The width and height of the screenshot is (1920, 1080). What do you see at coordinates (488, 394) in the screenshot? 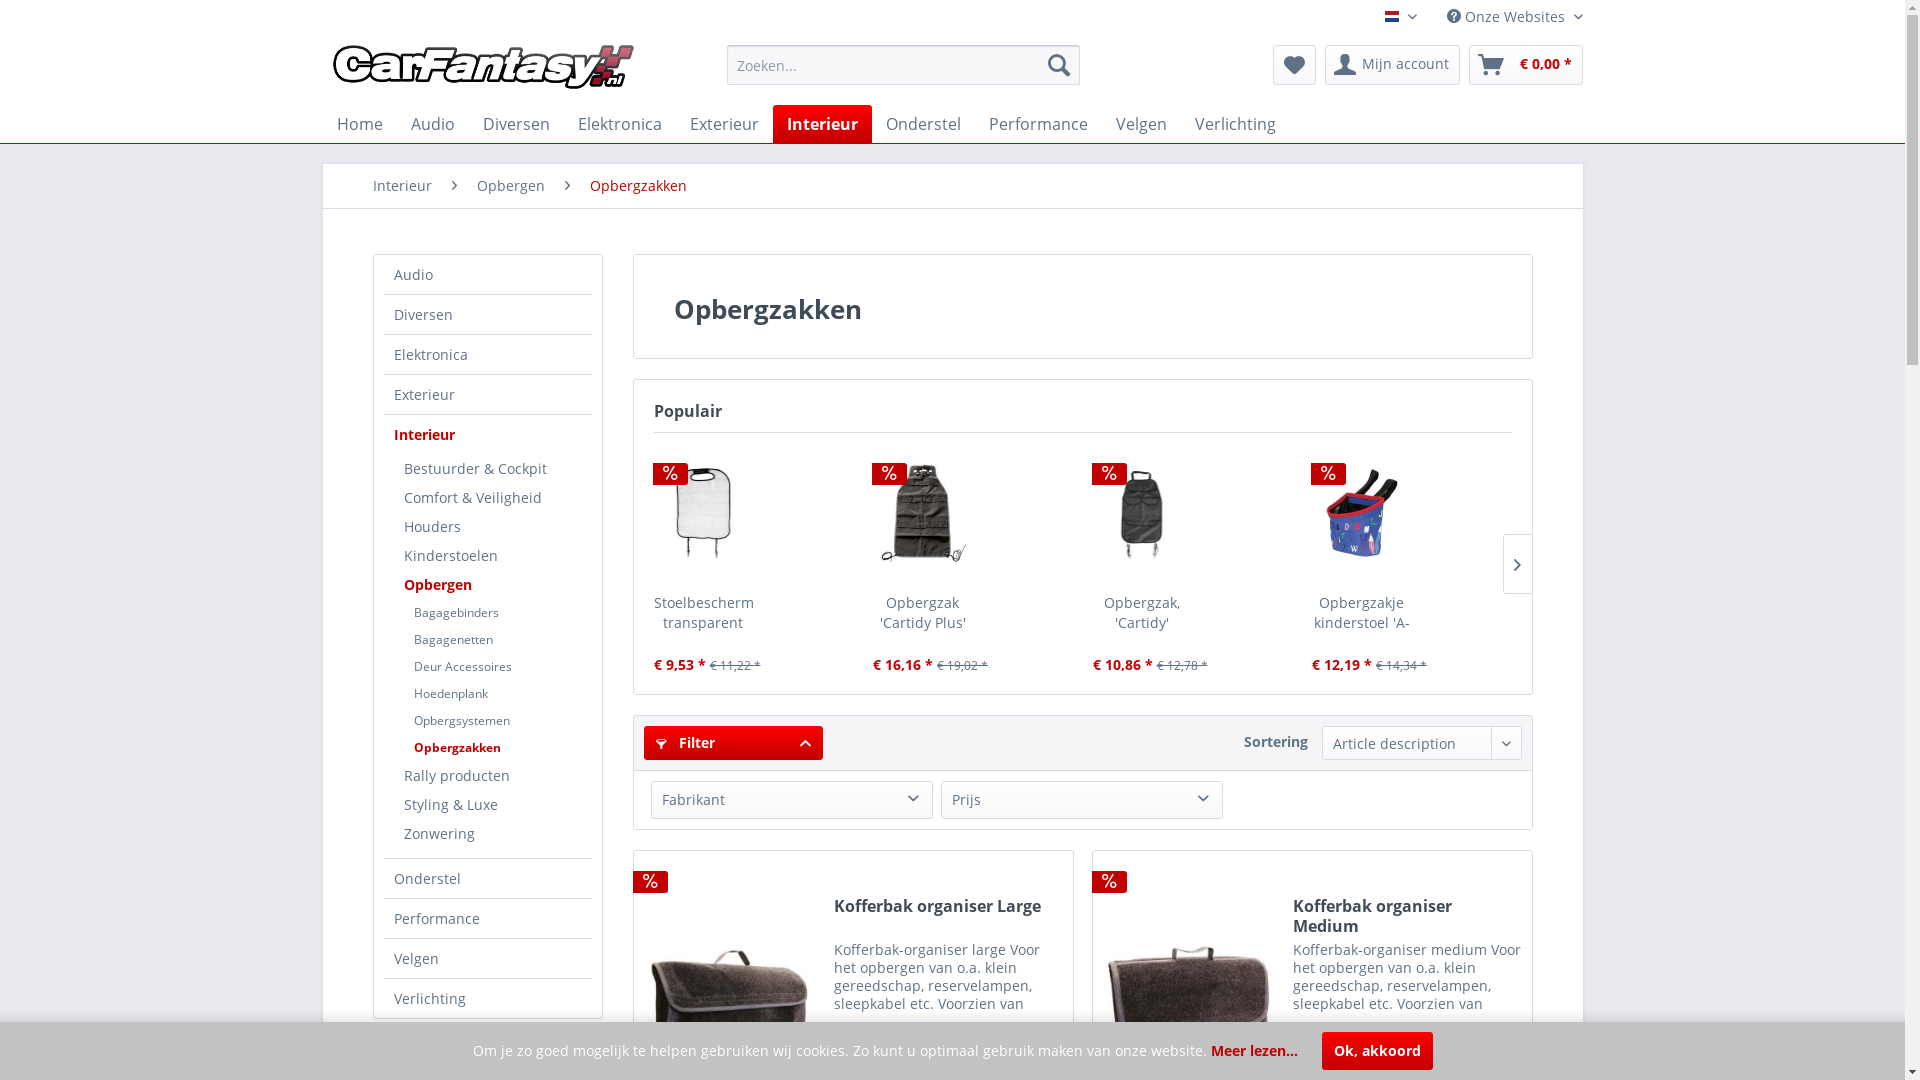
I see `Exterieur` at bounding box center [488, 394].